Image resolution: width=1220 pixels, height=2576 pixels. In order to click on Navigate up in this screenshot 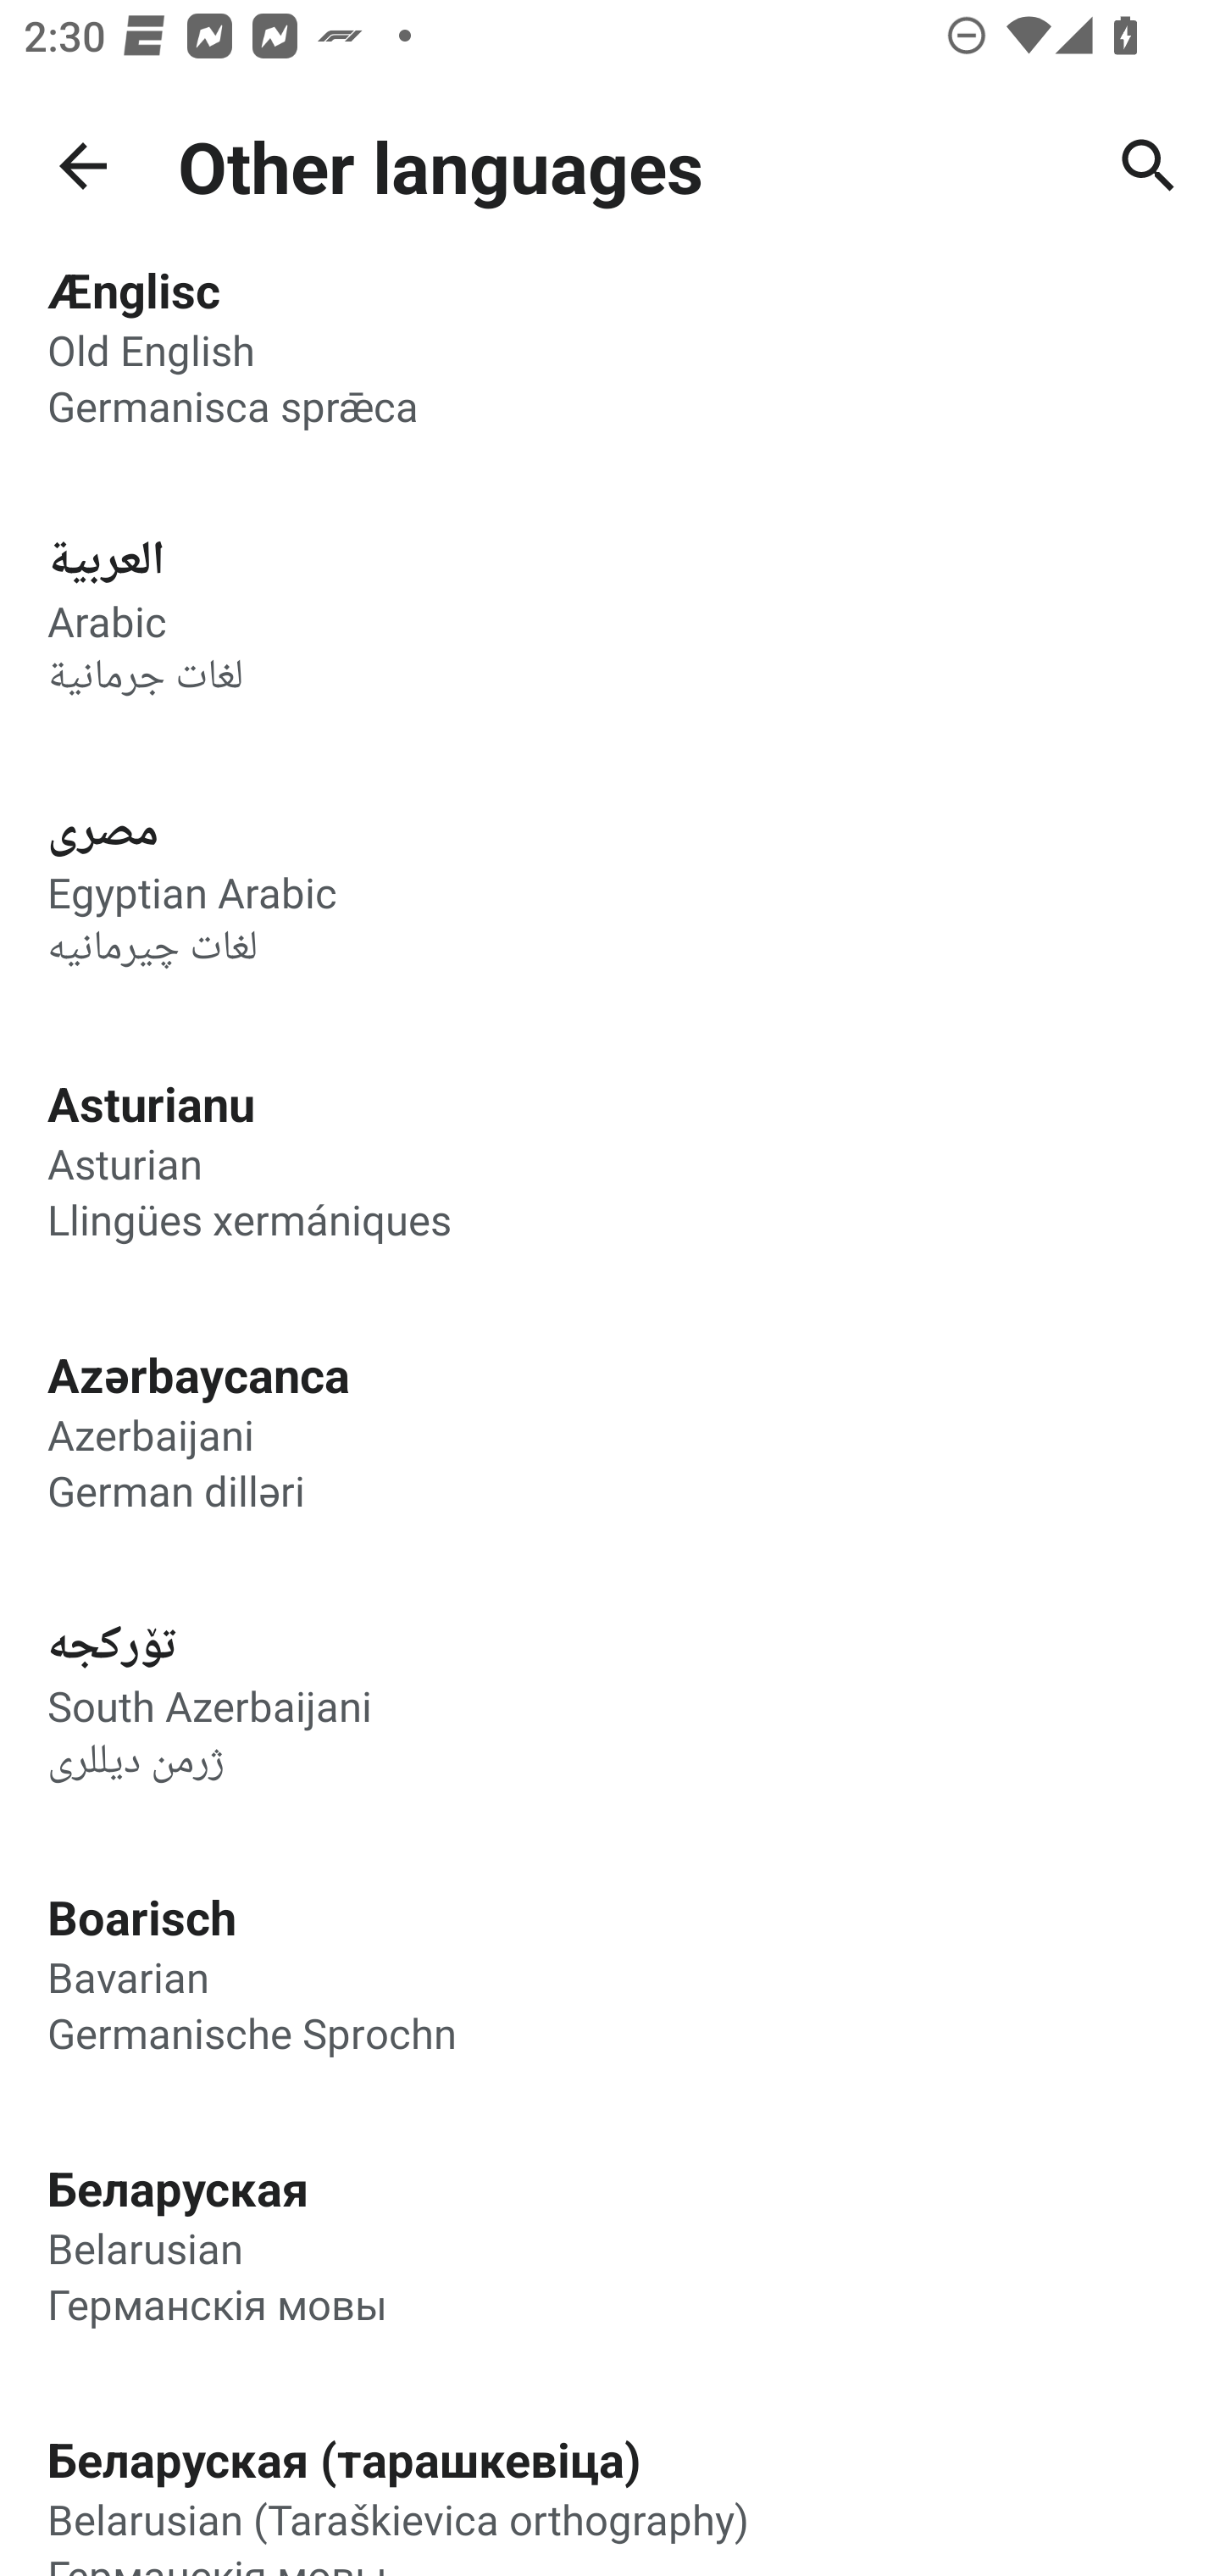, I will do `click(83, 166)`.